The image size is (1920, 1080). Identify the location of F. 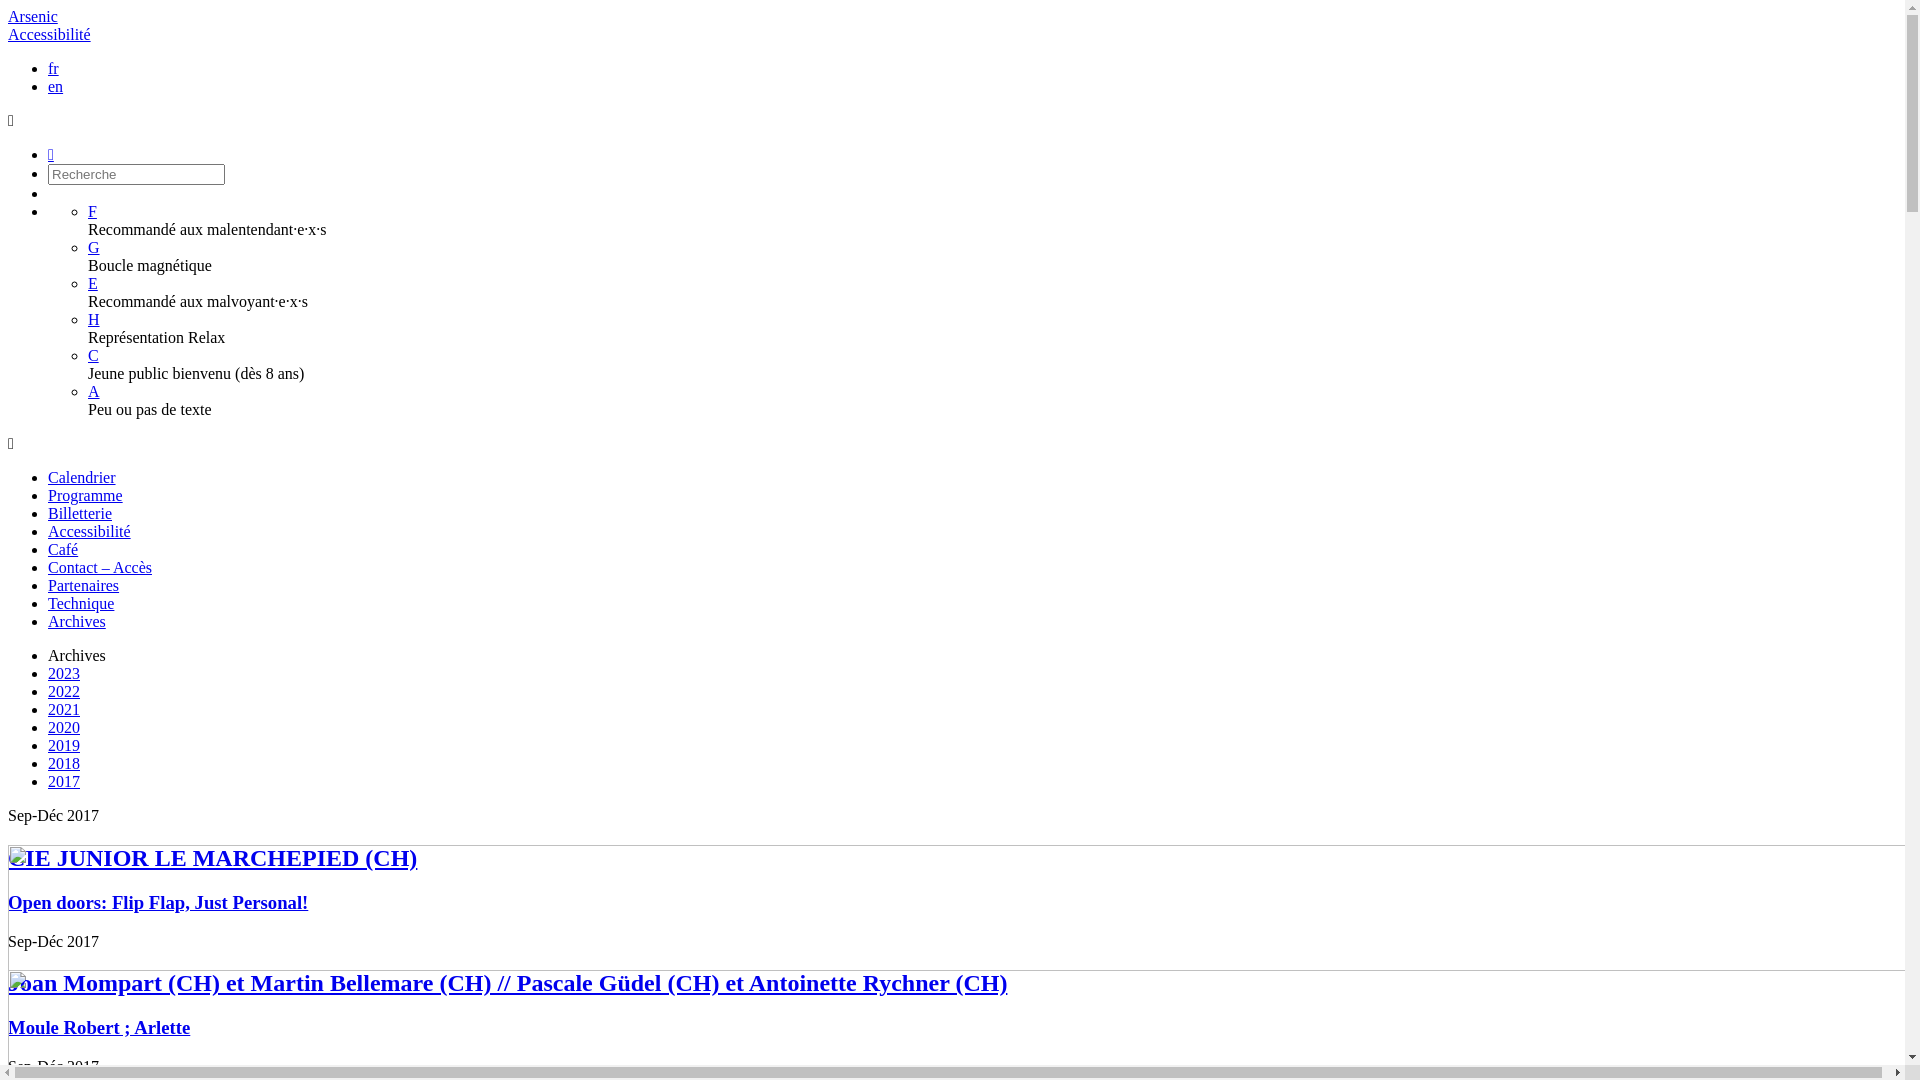
(92, 212).